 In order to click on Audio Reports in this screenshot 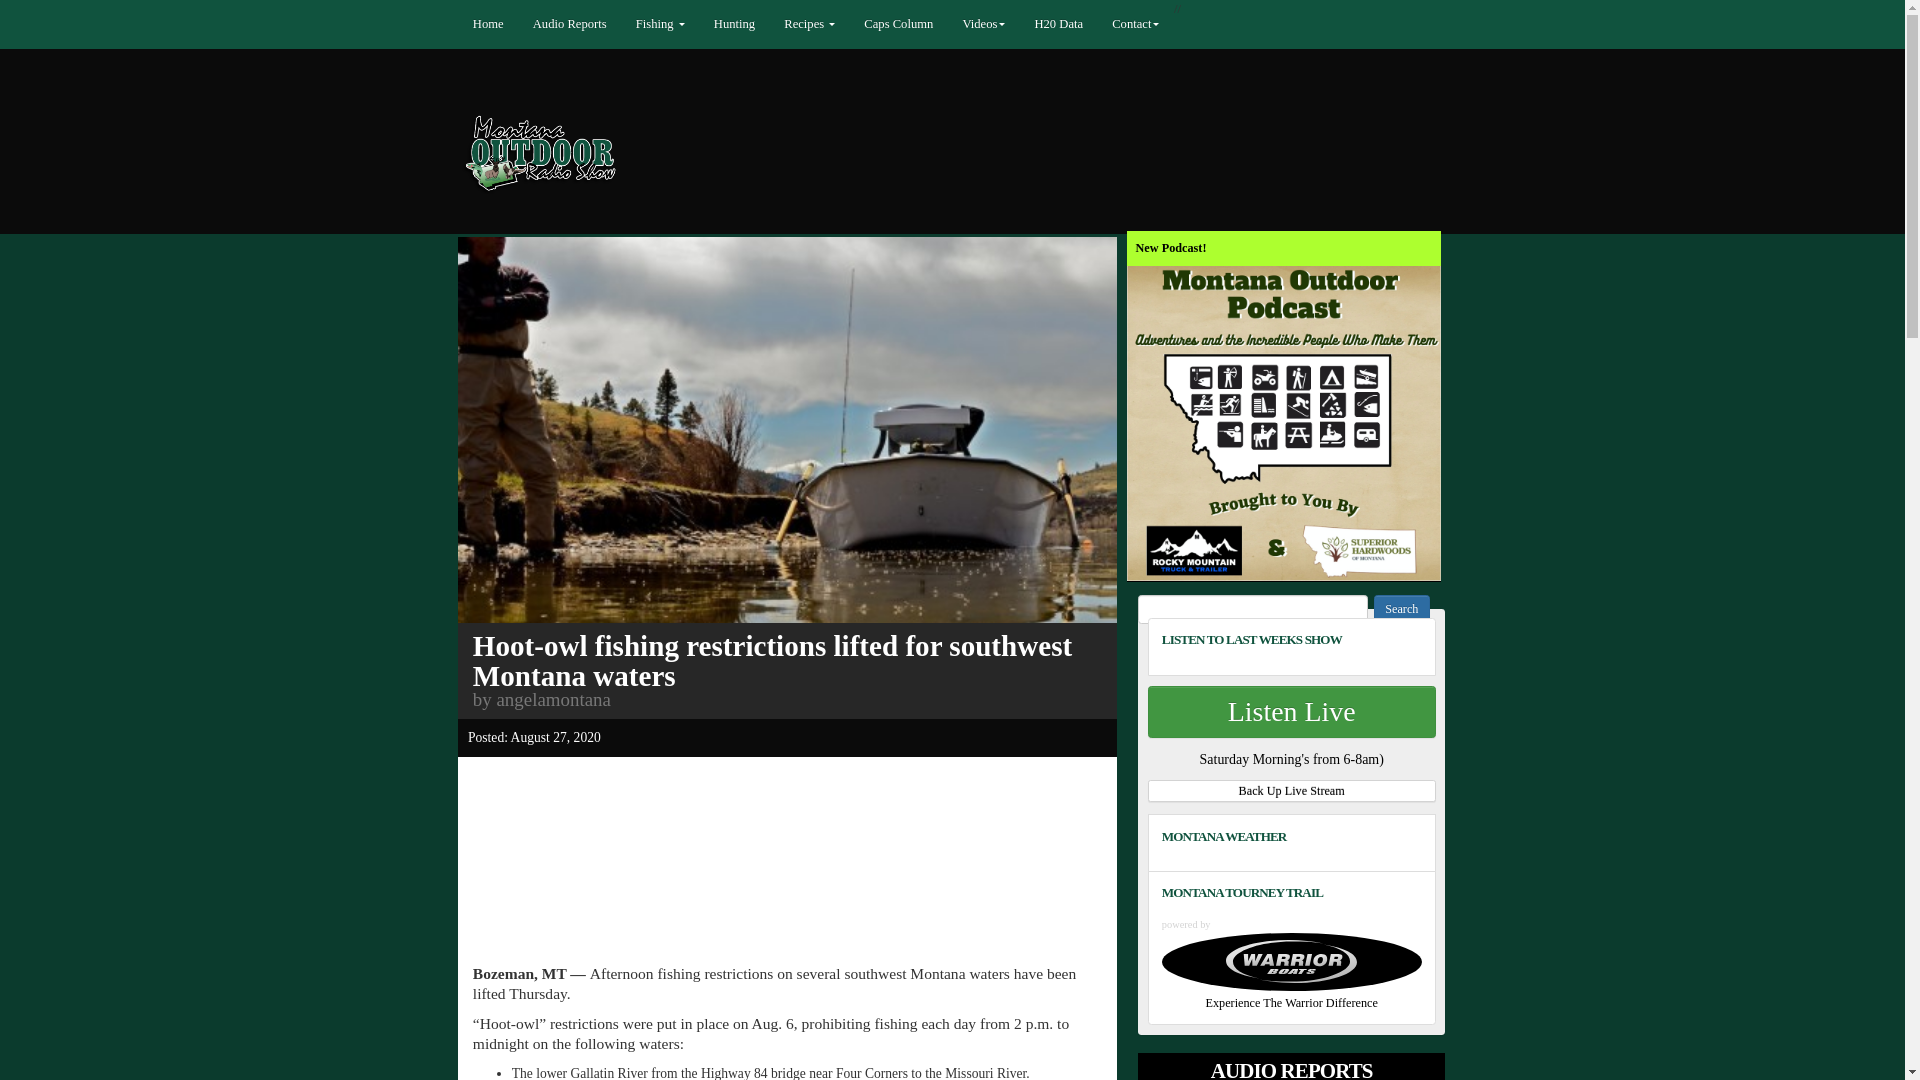, I will do `click(586, 24)`.